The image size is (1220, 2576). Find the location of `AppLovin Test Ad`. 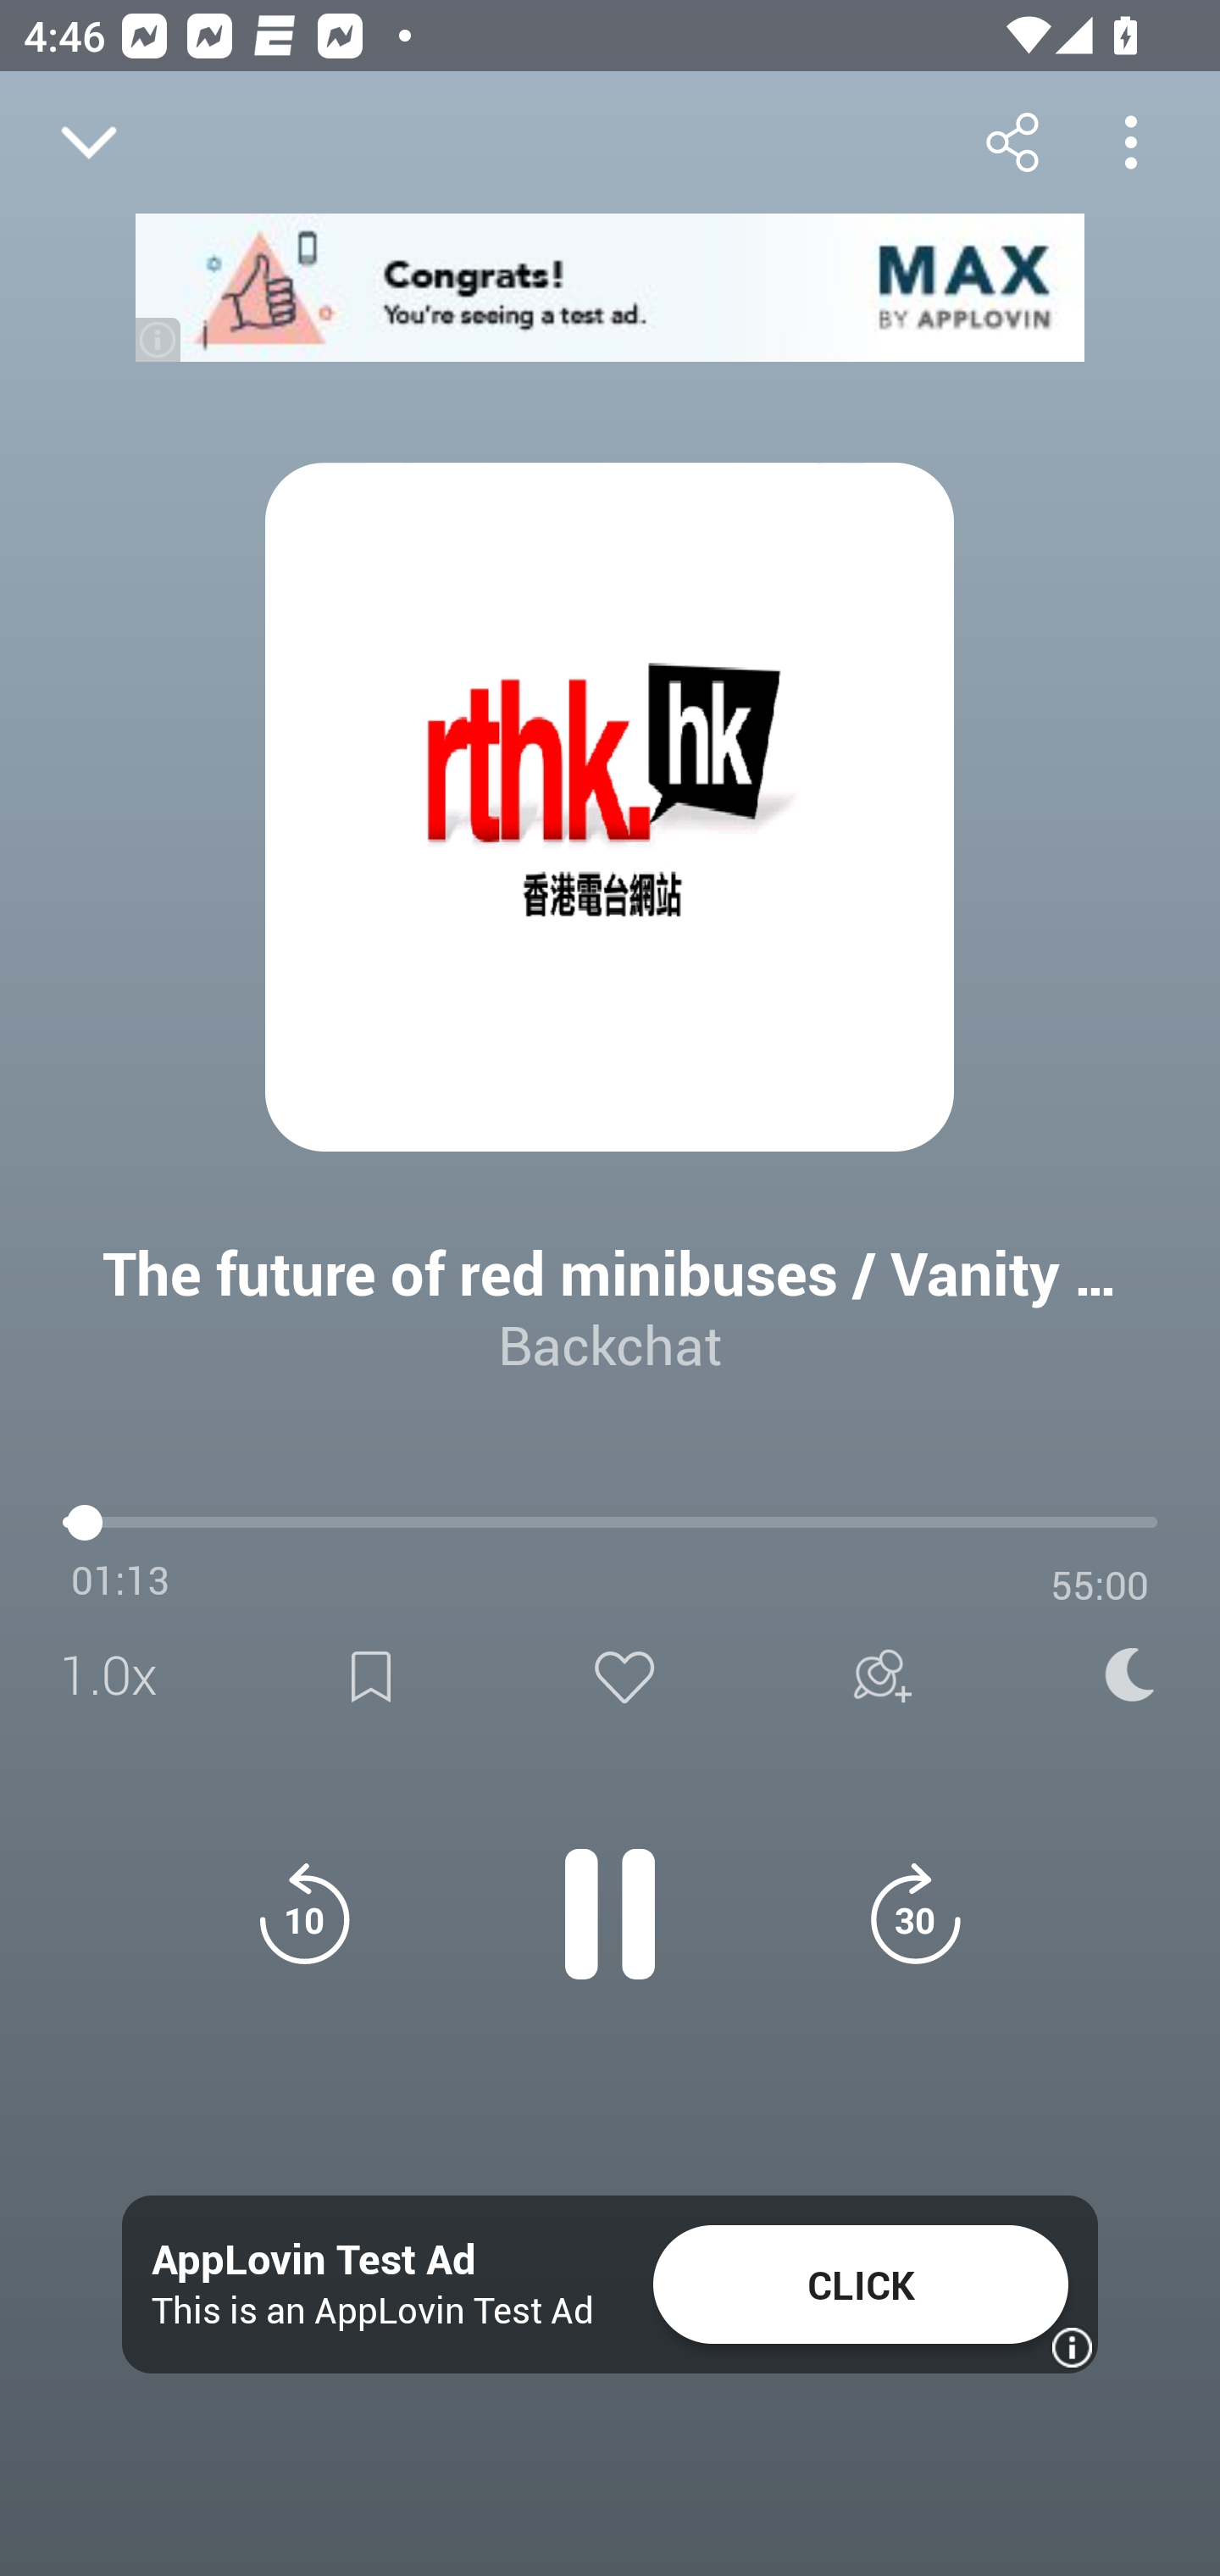

AppLovin Test Ad is located at coordinates (313, 2260).